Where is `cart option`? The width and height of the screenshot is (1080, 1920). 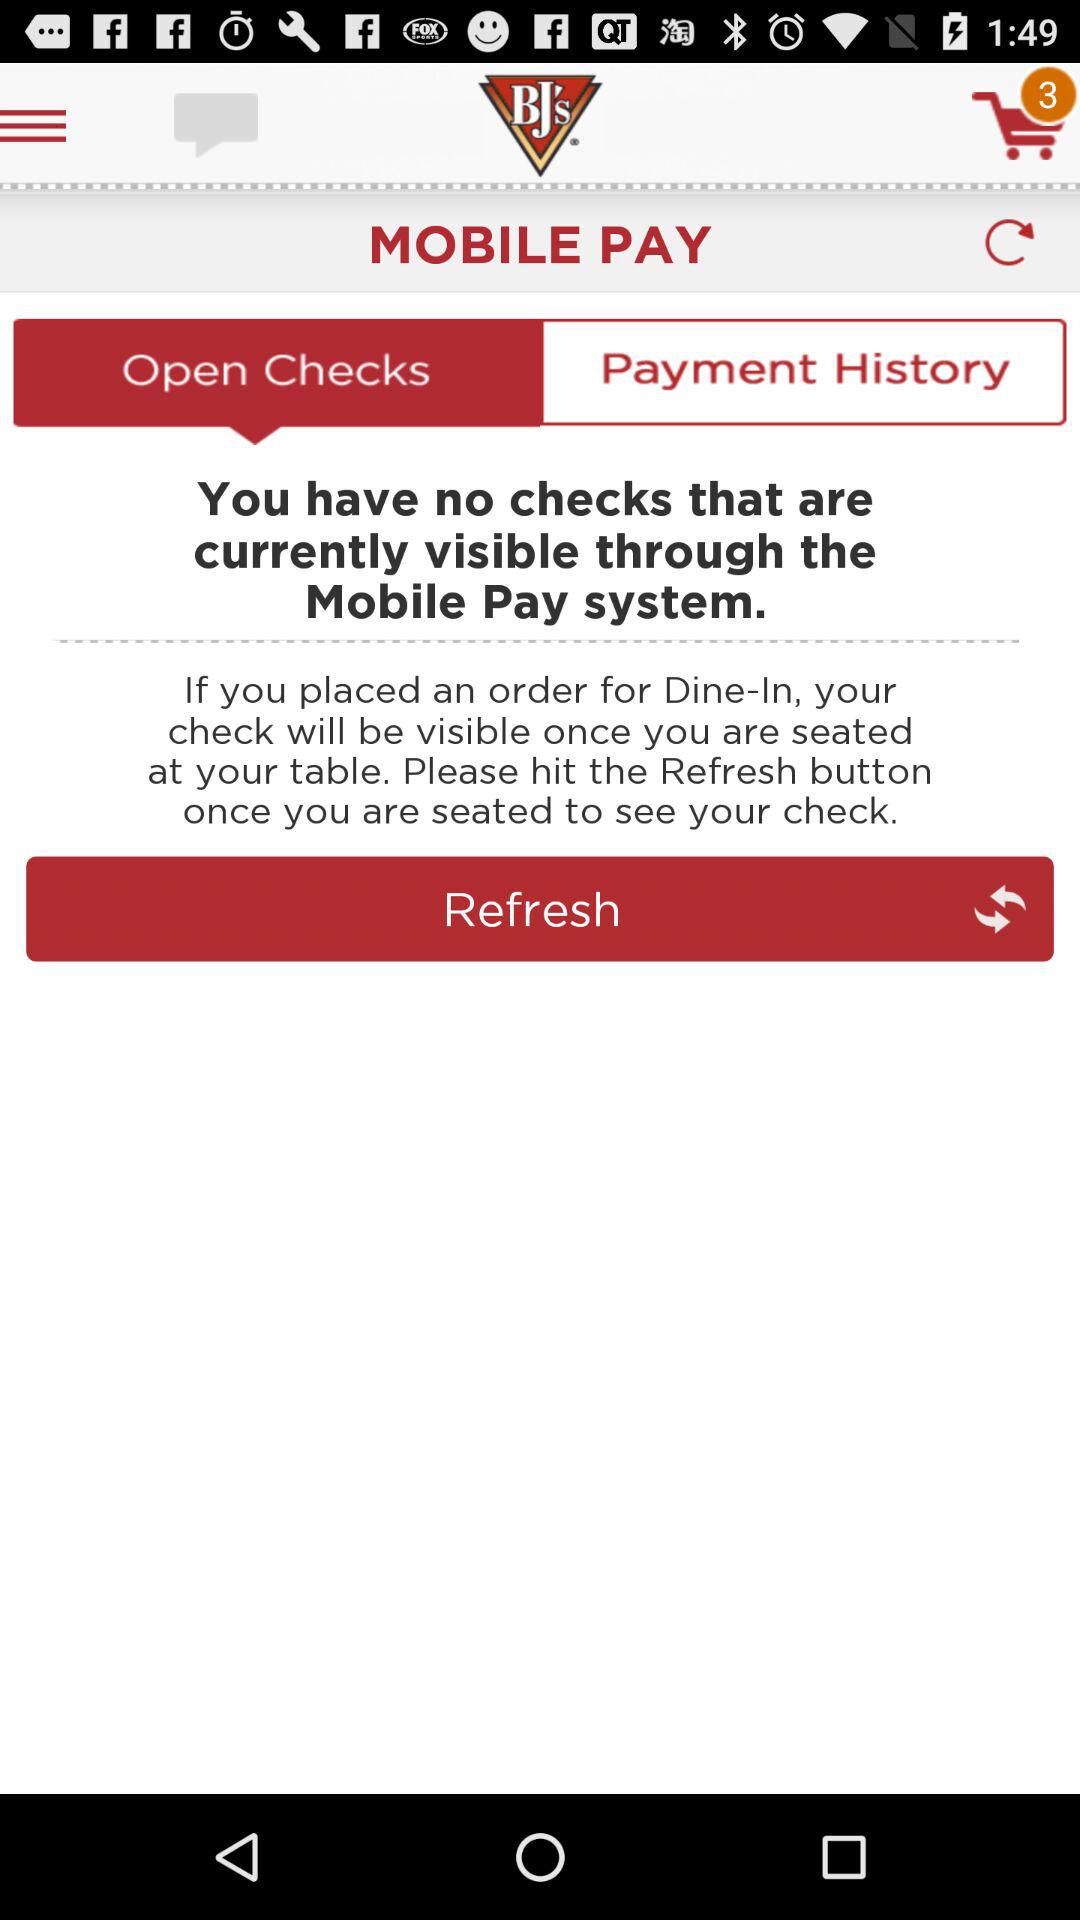 cart option is located at coordinates (1019, 126).